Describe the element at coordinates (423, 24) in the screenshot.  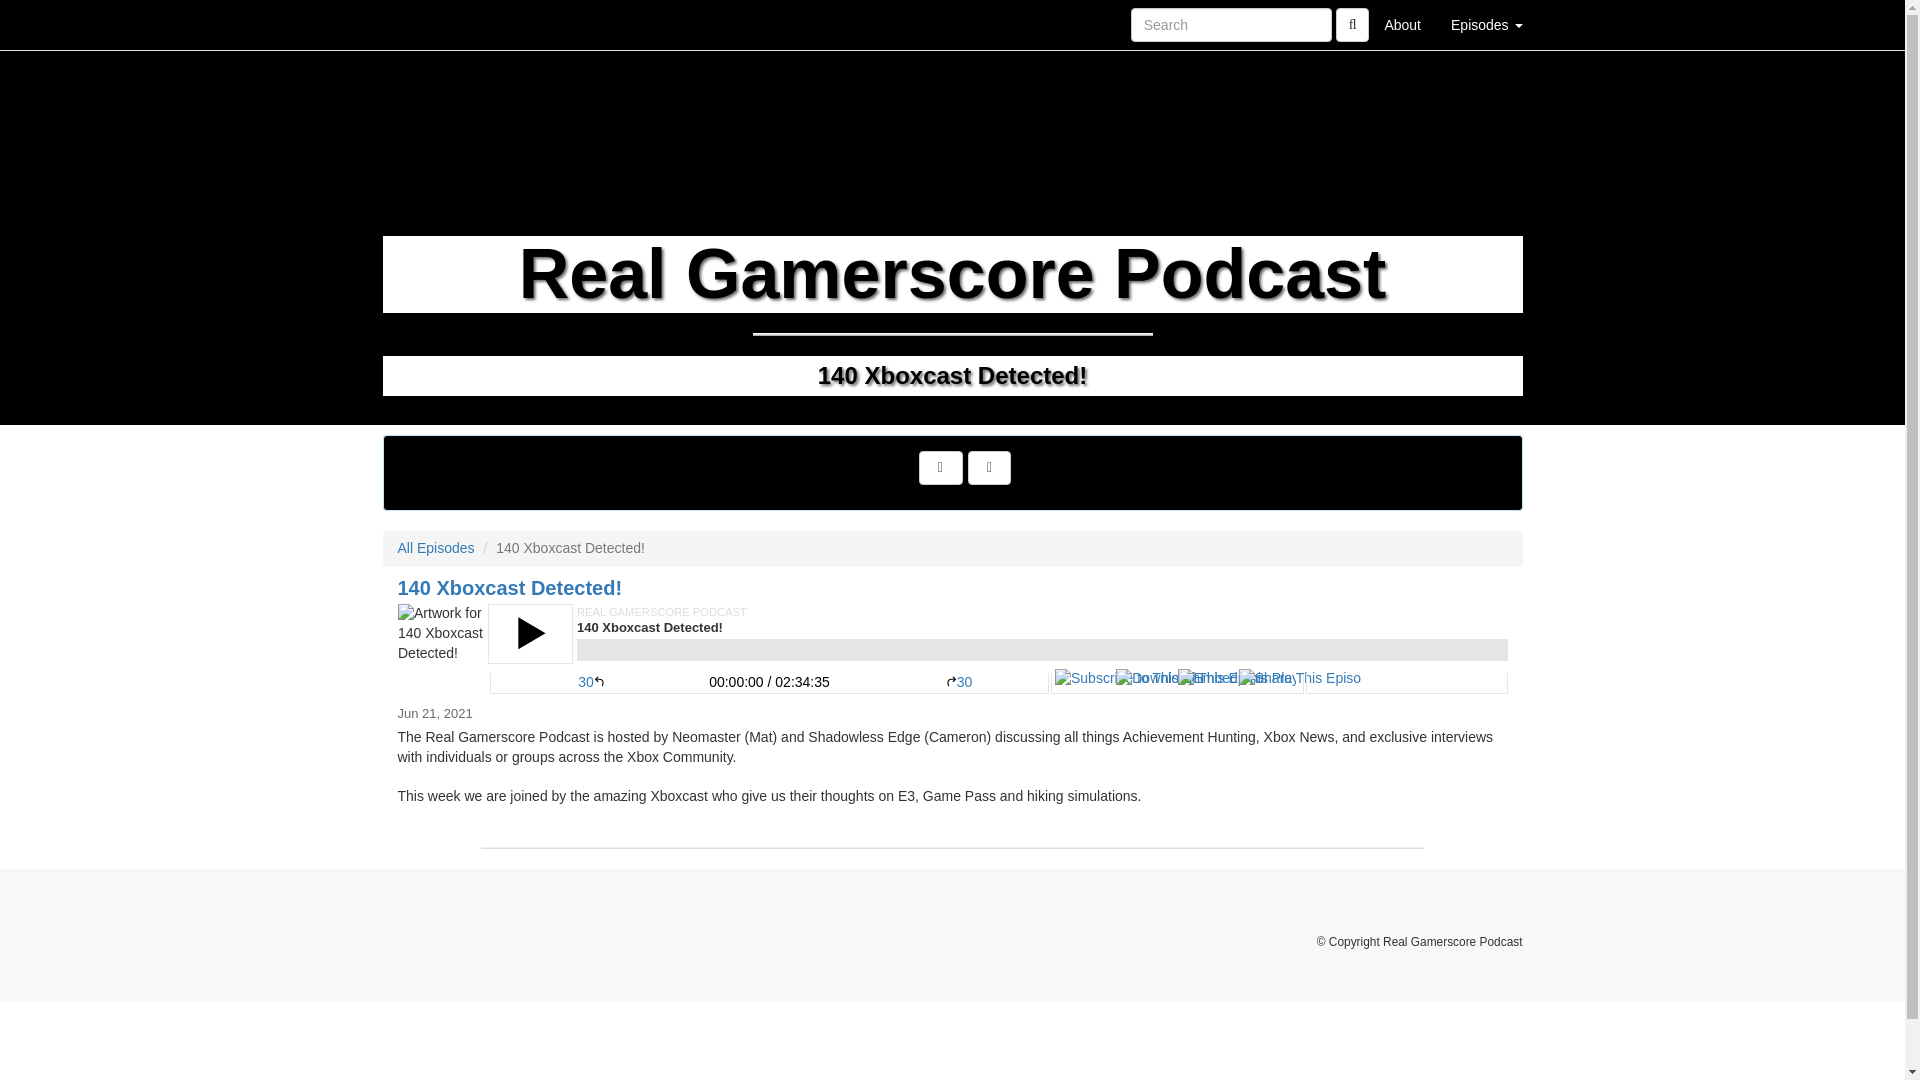
I see `Home Page` at that location.